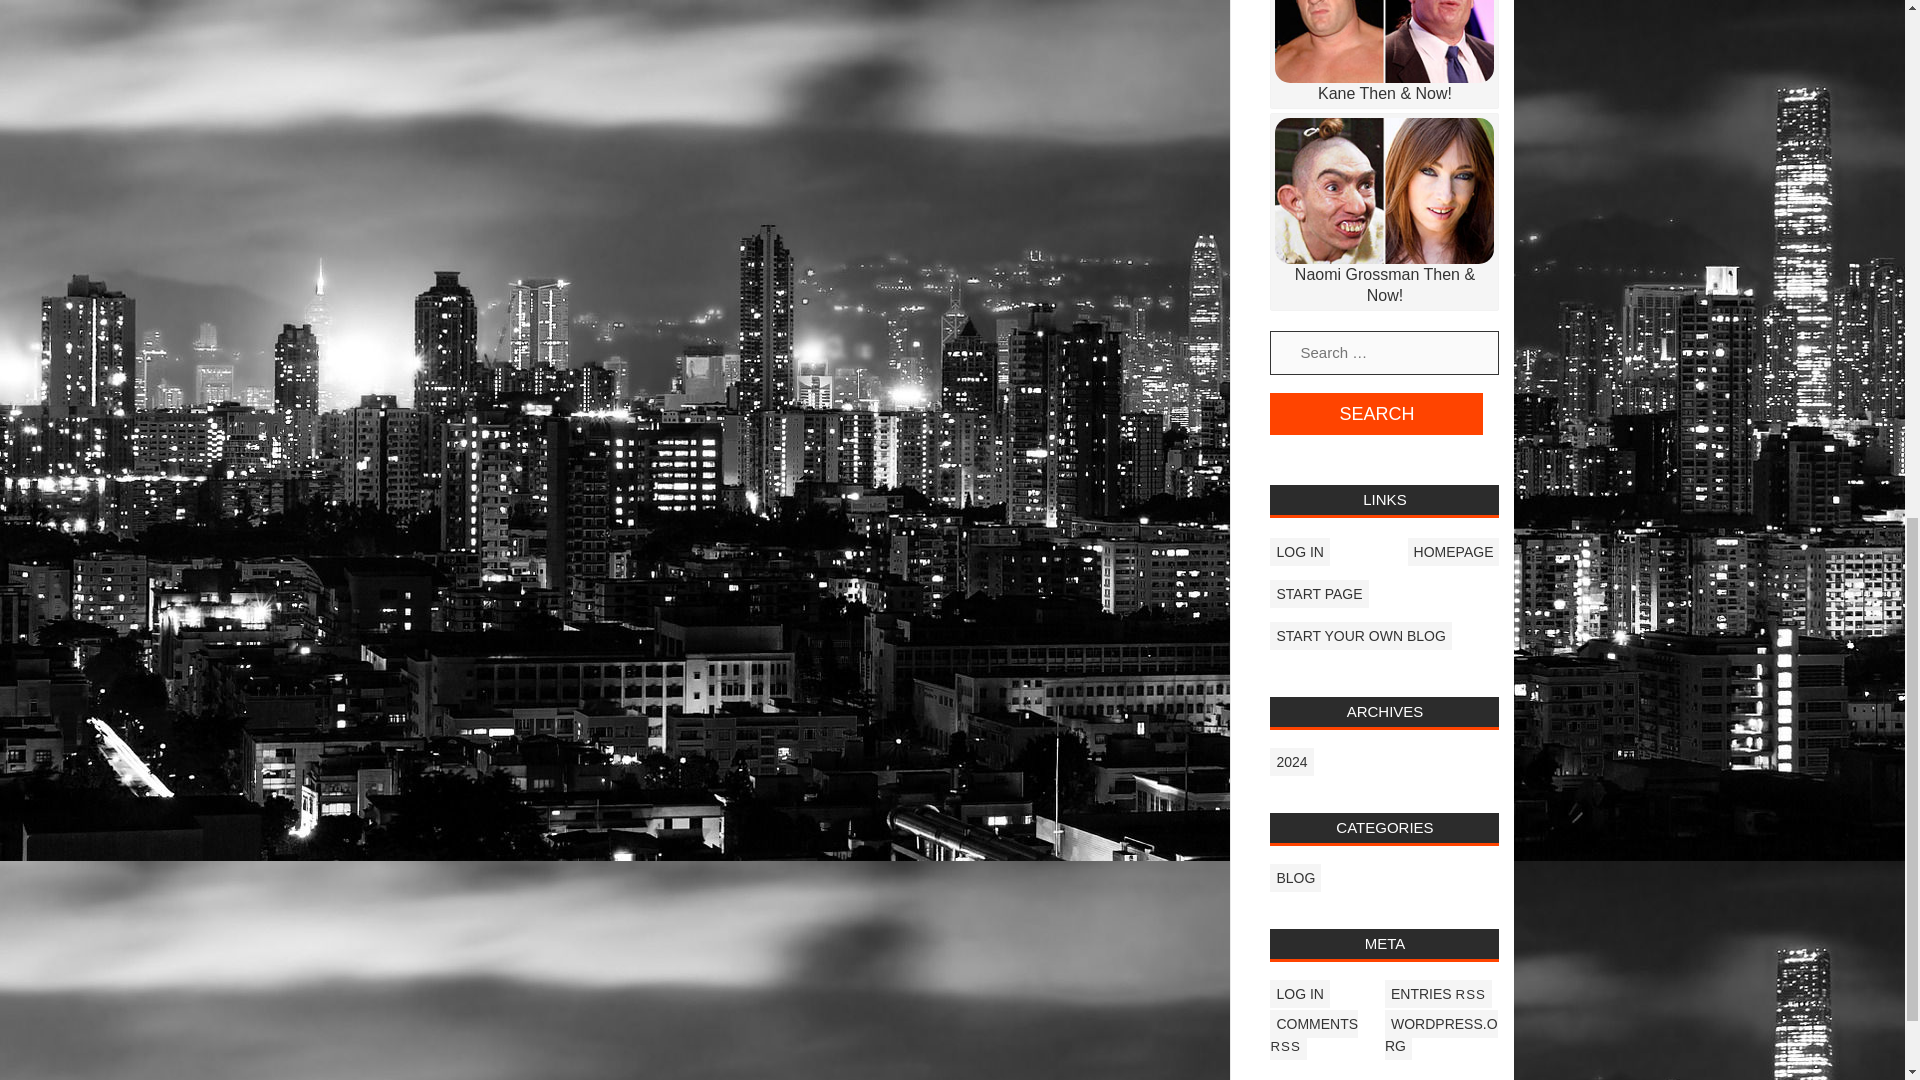  I want to click on Search, so click(1376, 414).